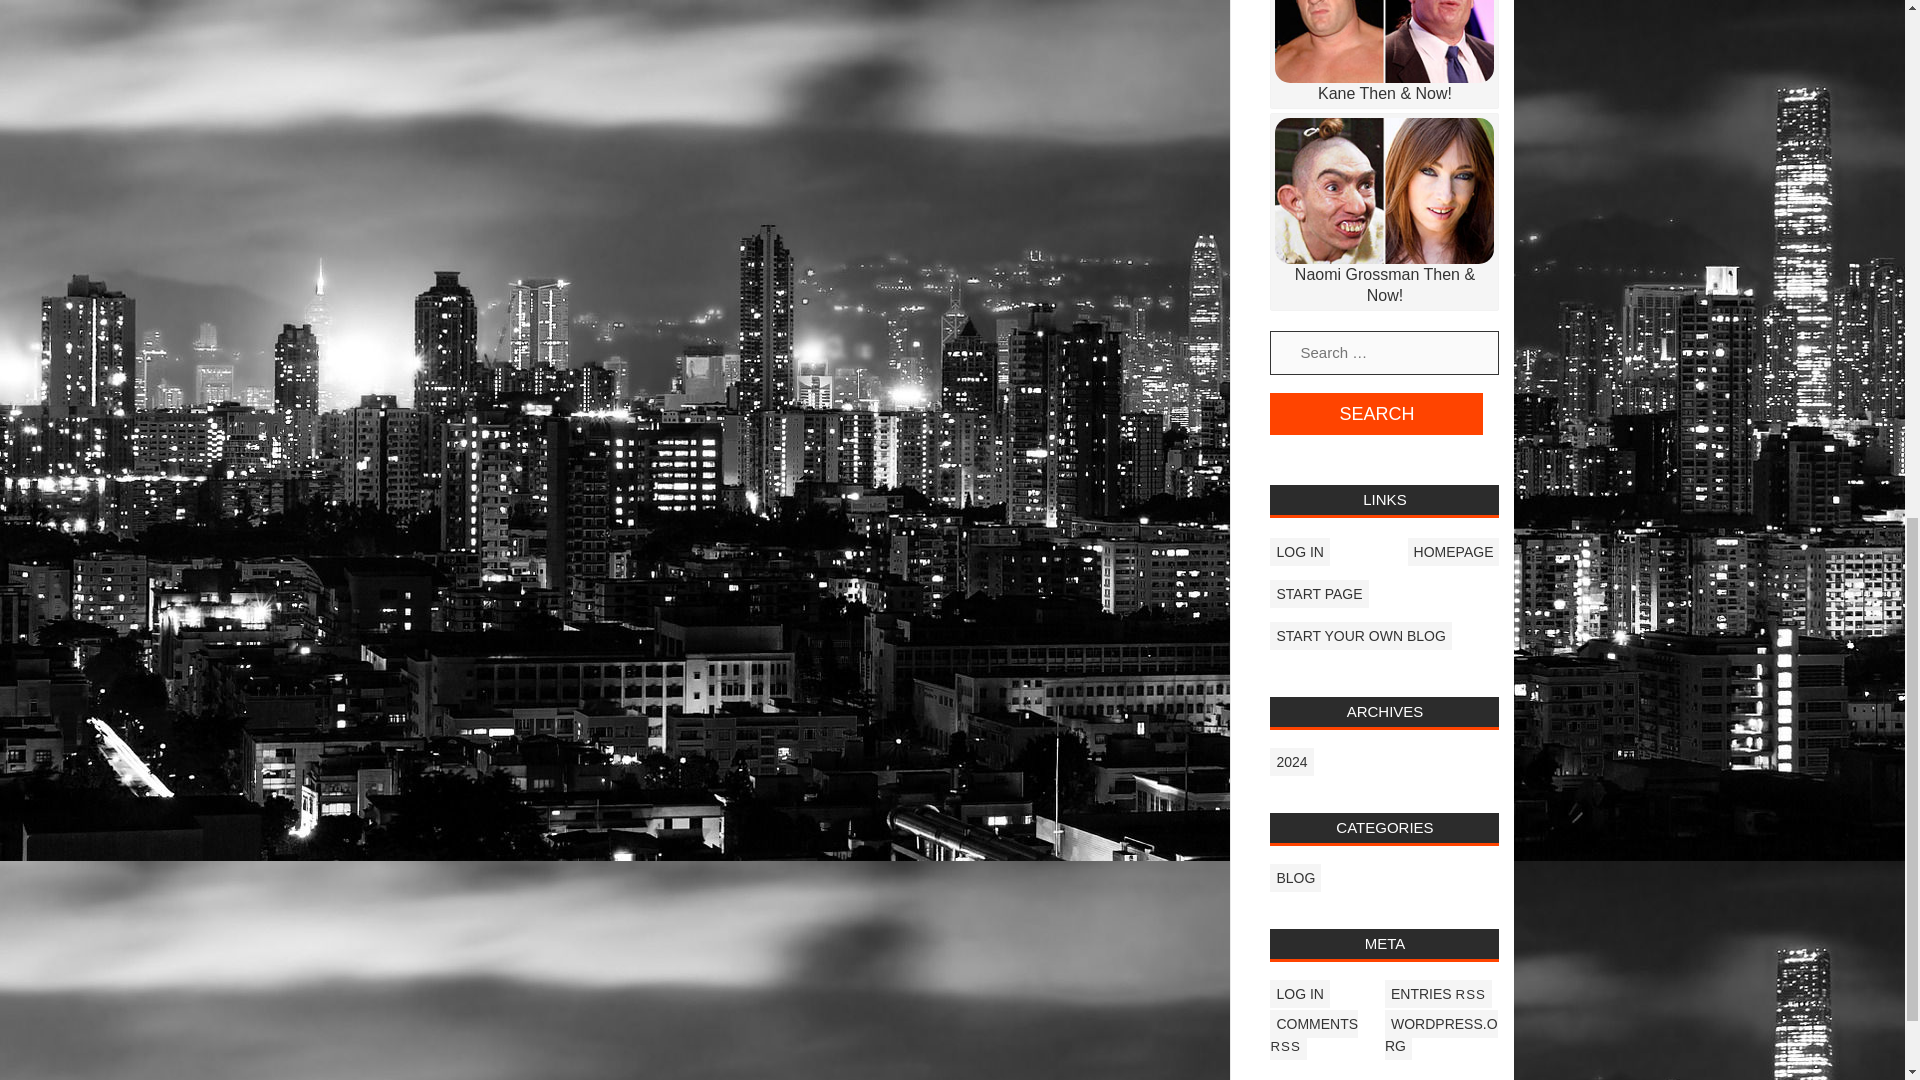  I want to click on Search, so click(1376, 414).